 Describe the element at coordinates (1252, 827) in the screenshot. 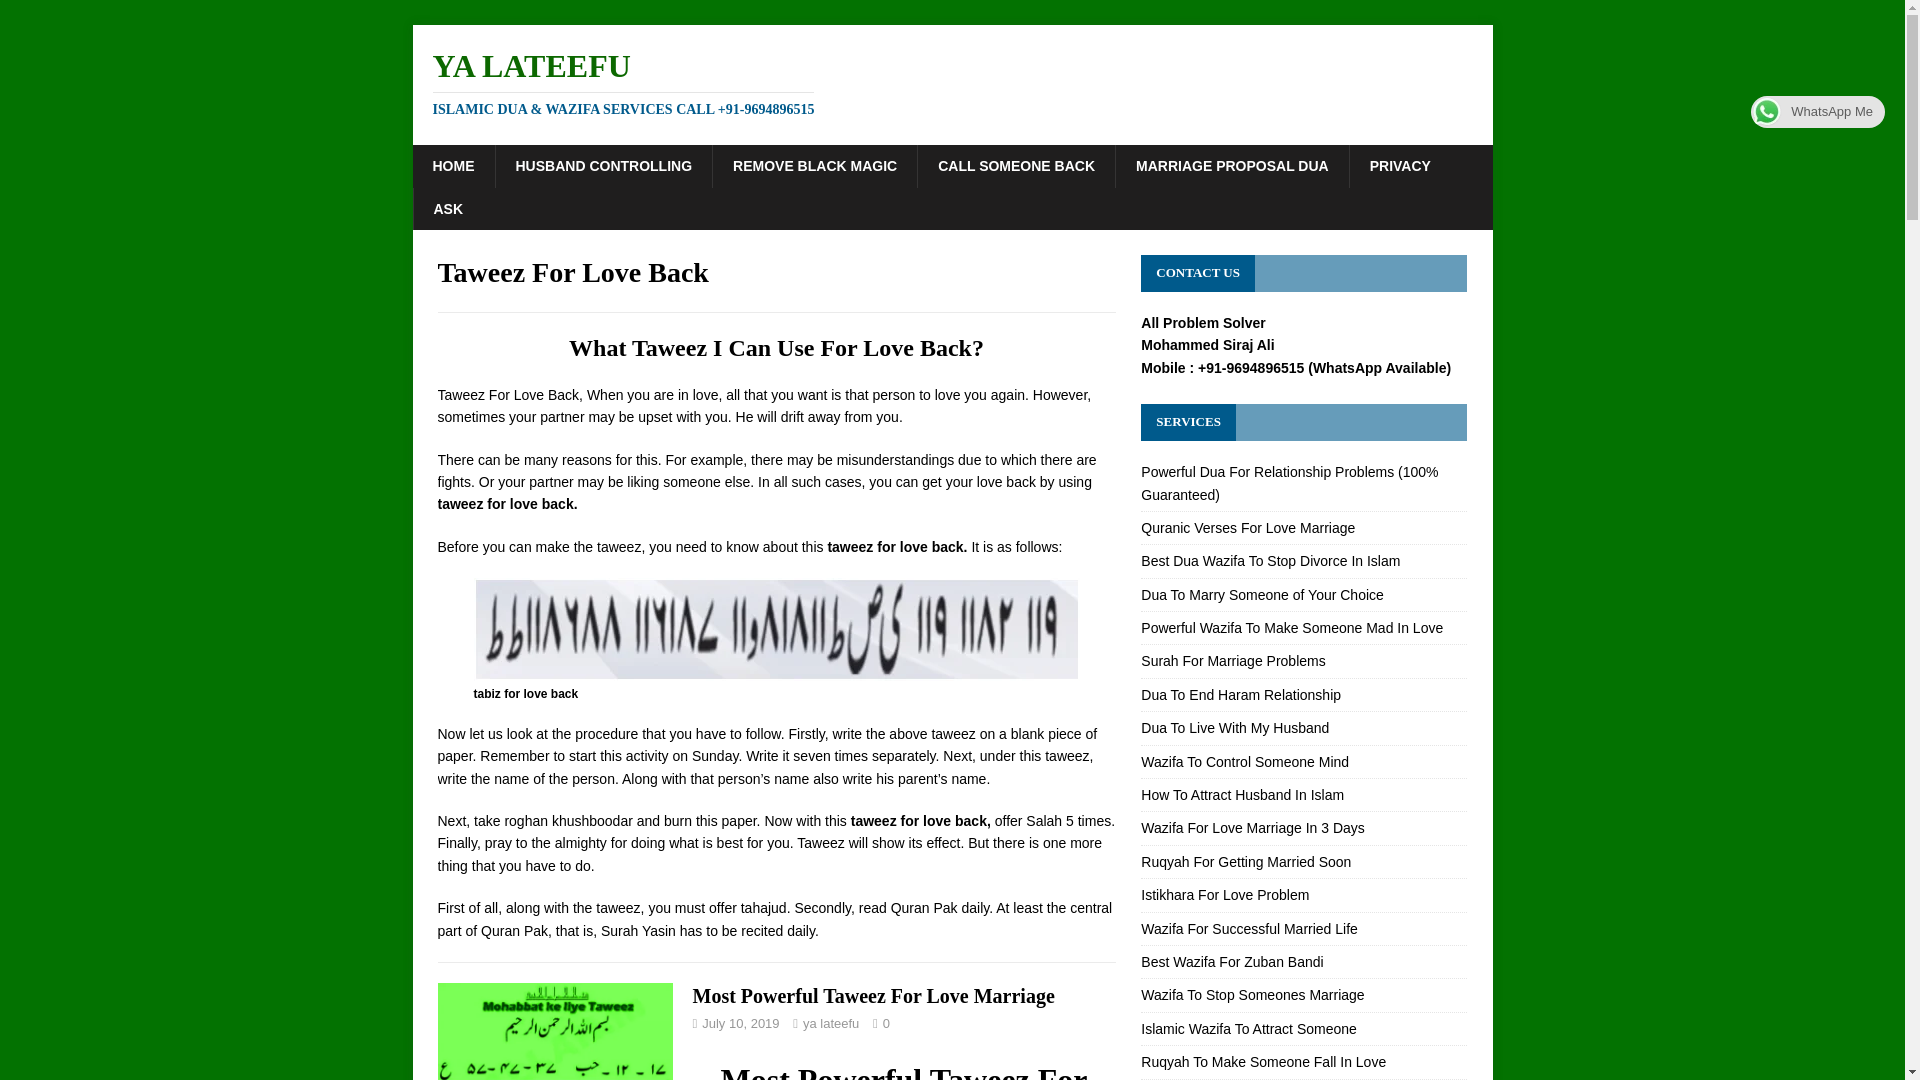

I see `Wazifa For Love Marriage In 3 Days` at that location.